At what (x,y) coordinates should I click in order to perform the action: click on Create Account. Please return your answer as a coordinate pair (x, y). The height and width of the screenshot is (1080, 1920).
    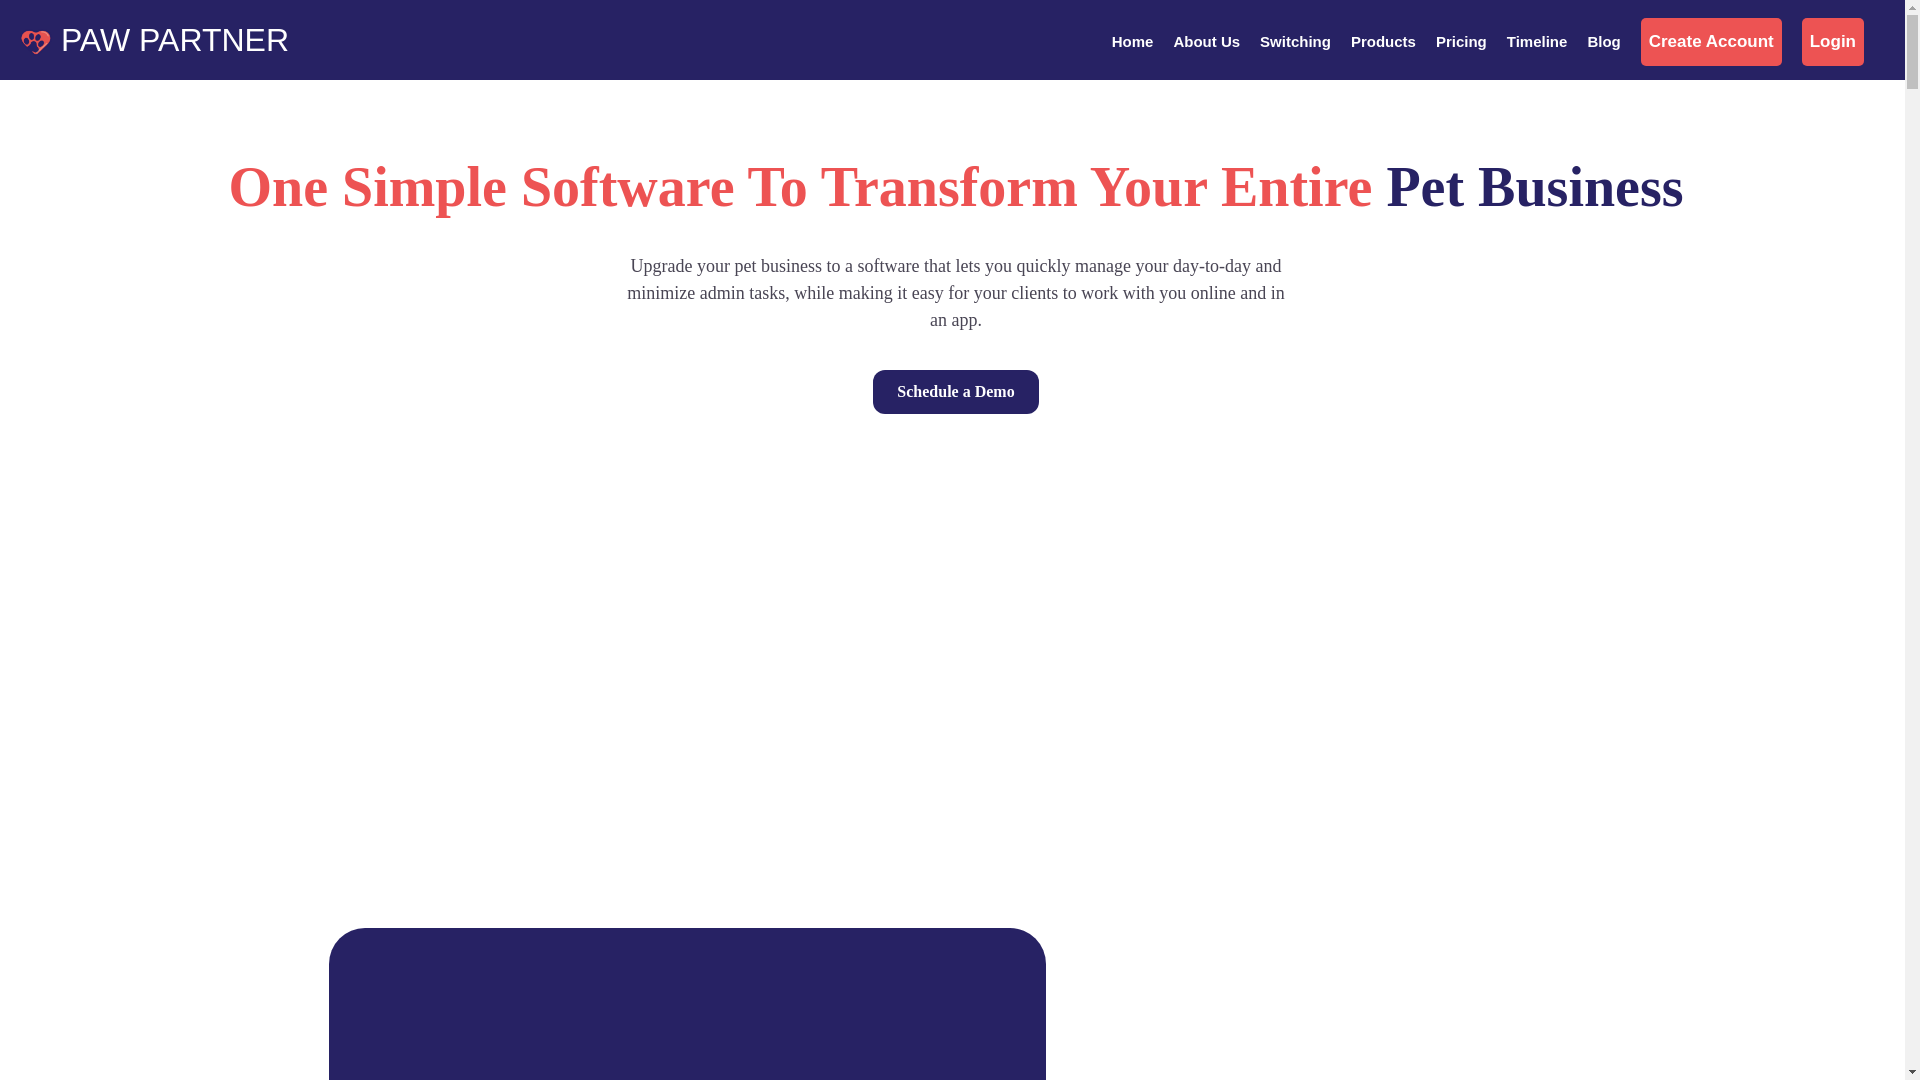
    Looking at the image, I should click on (1711, 42).